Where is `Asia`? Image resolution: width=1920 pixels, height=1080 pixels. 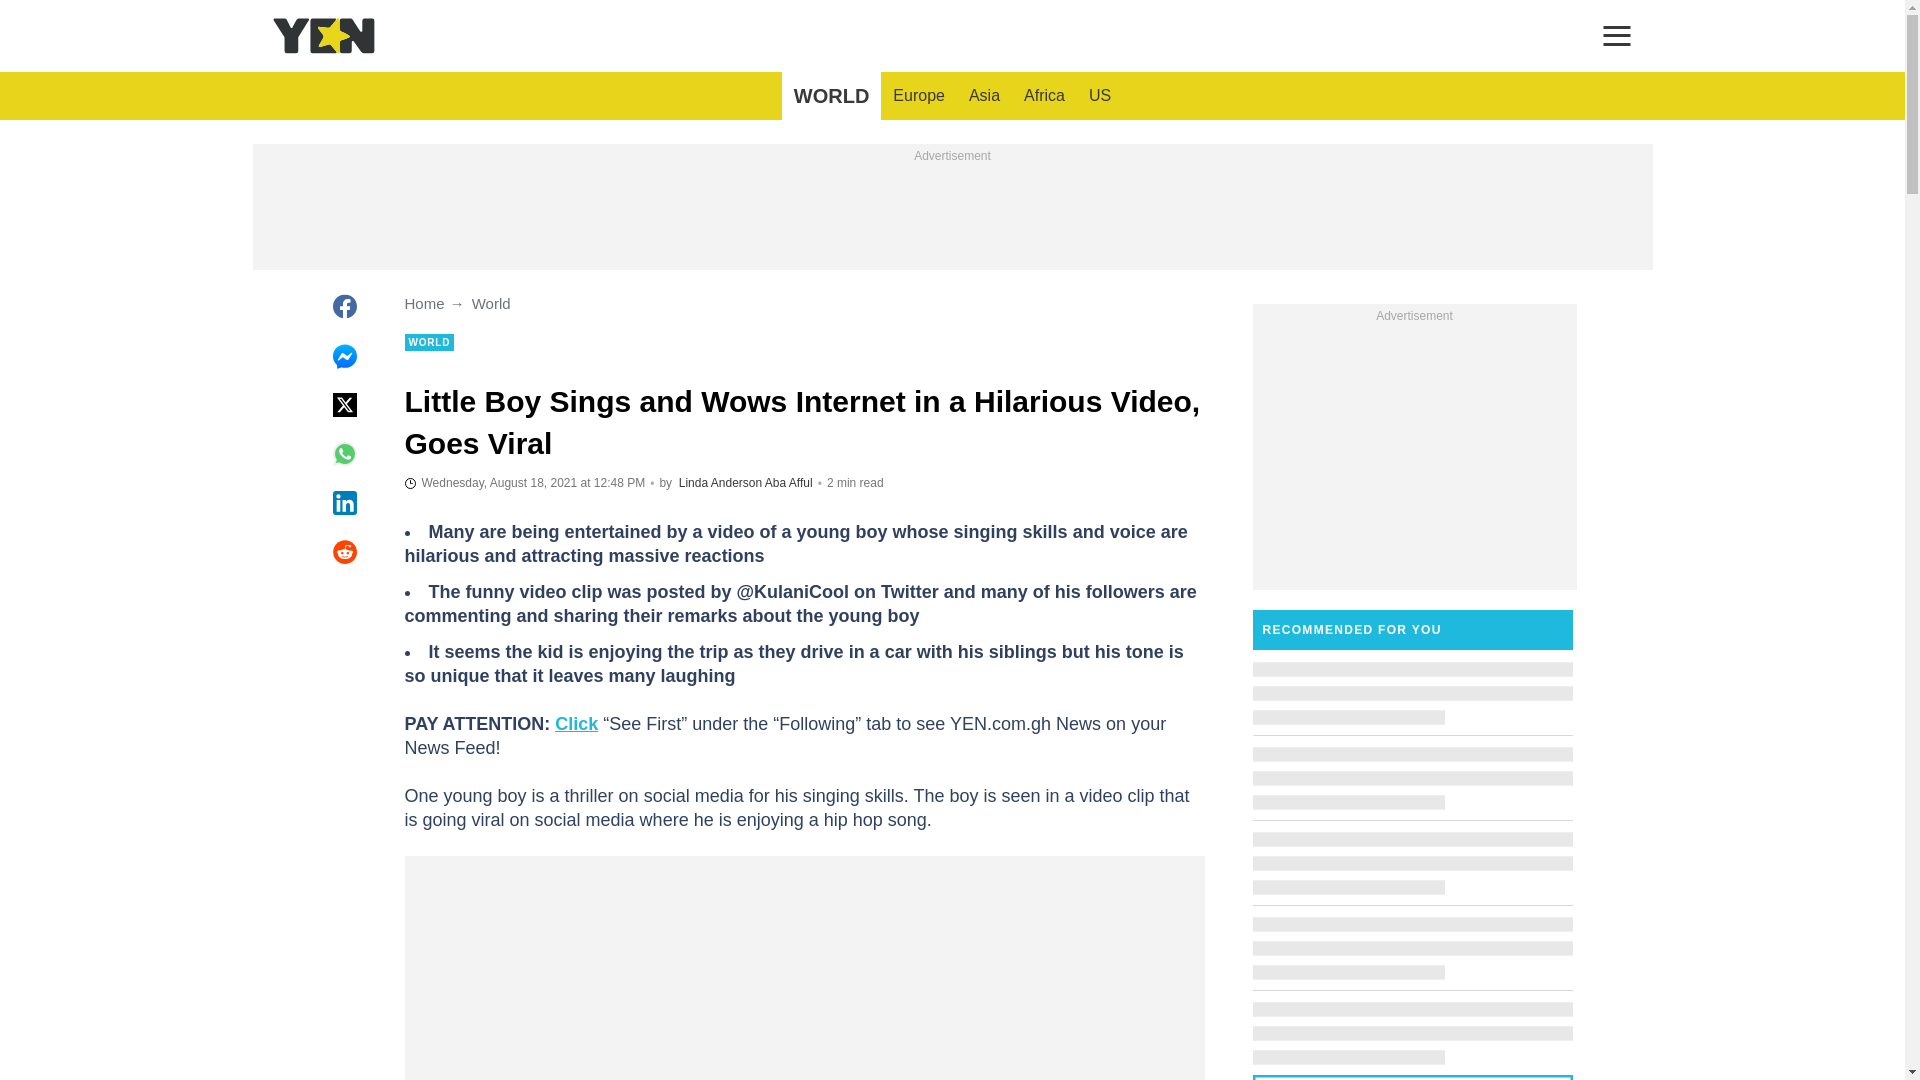 Asia is located at coordinates (984, 96).